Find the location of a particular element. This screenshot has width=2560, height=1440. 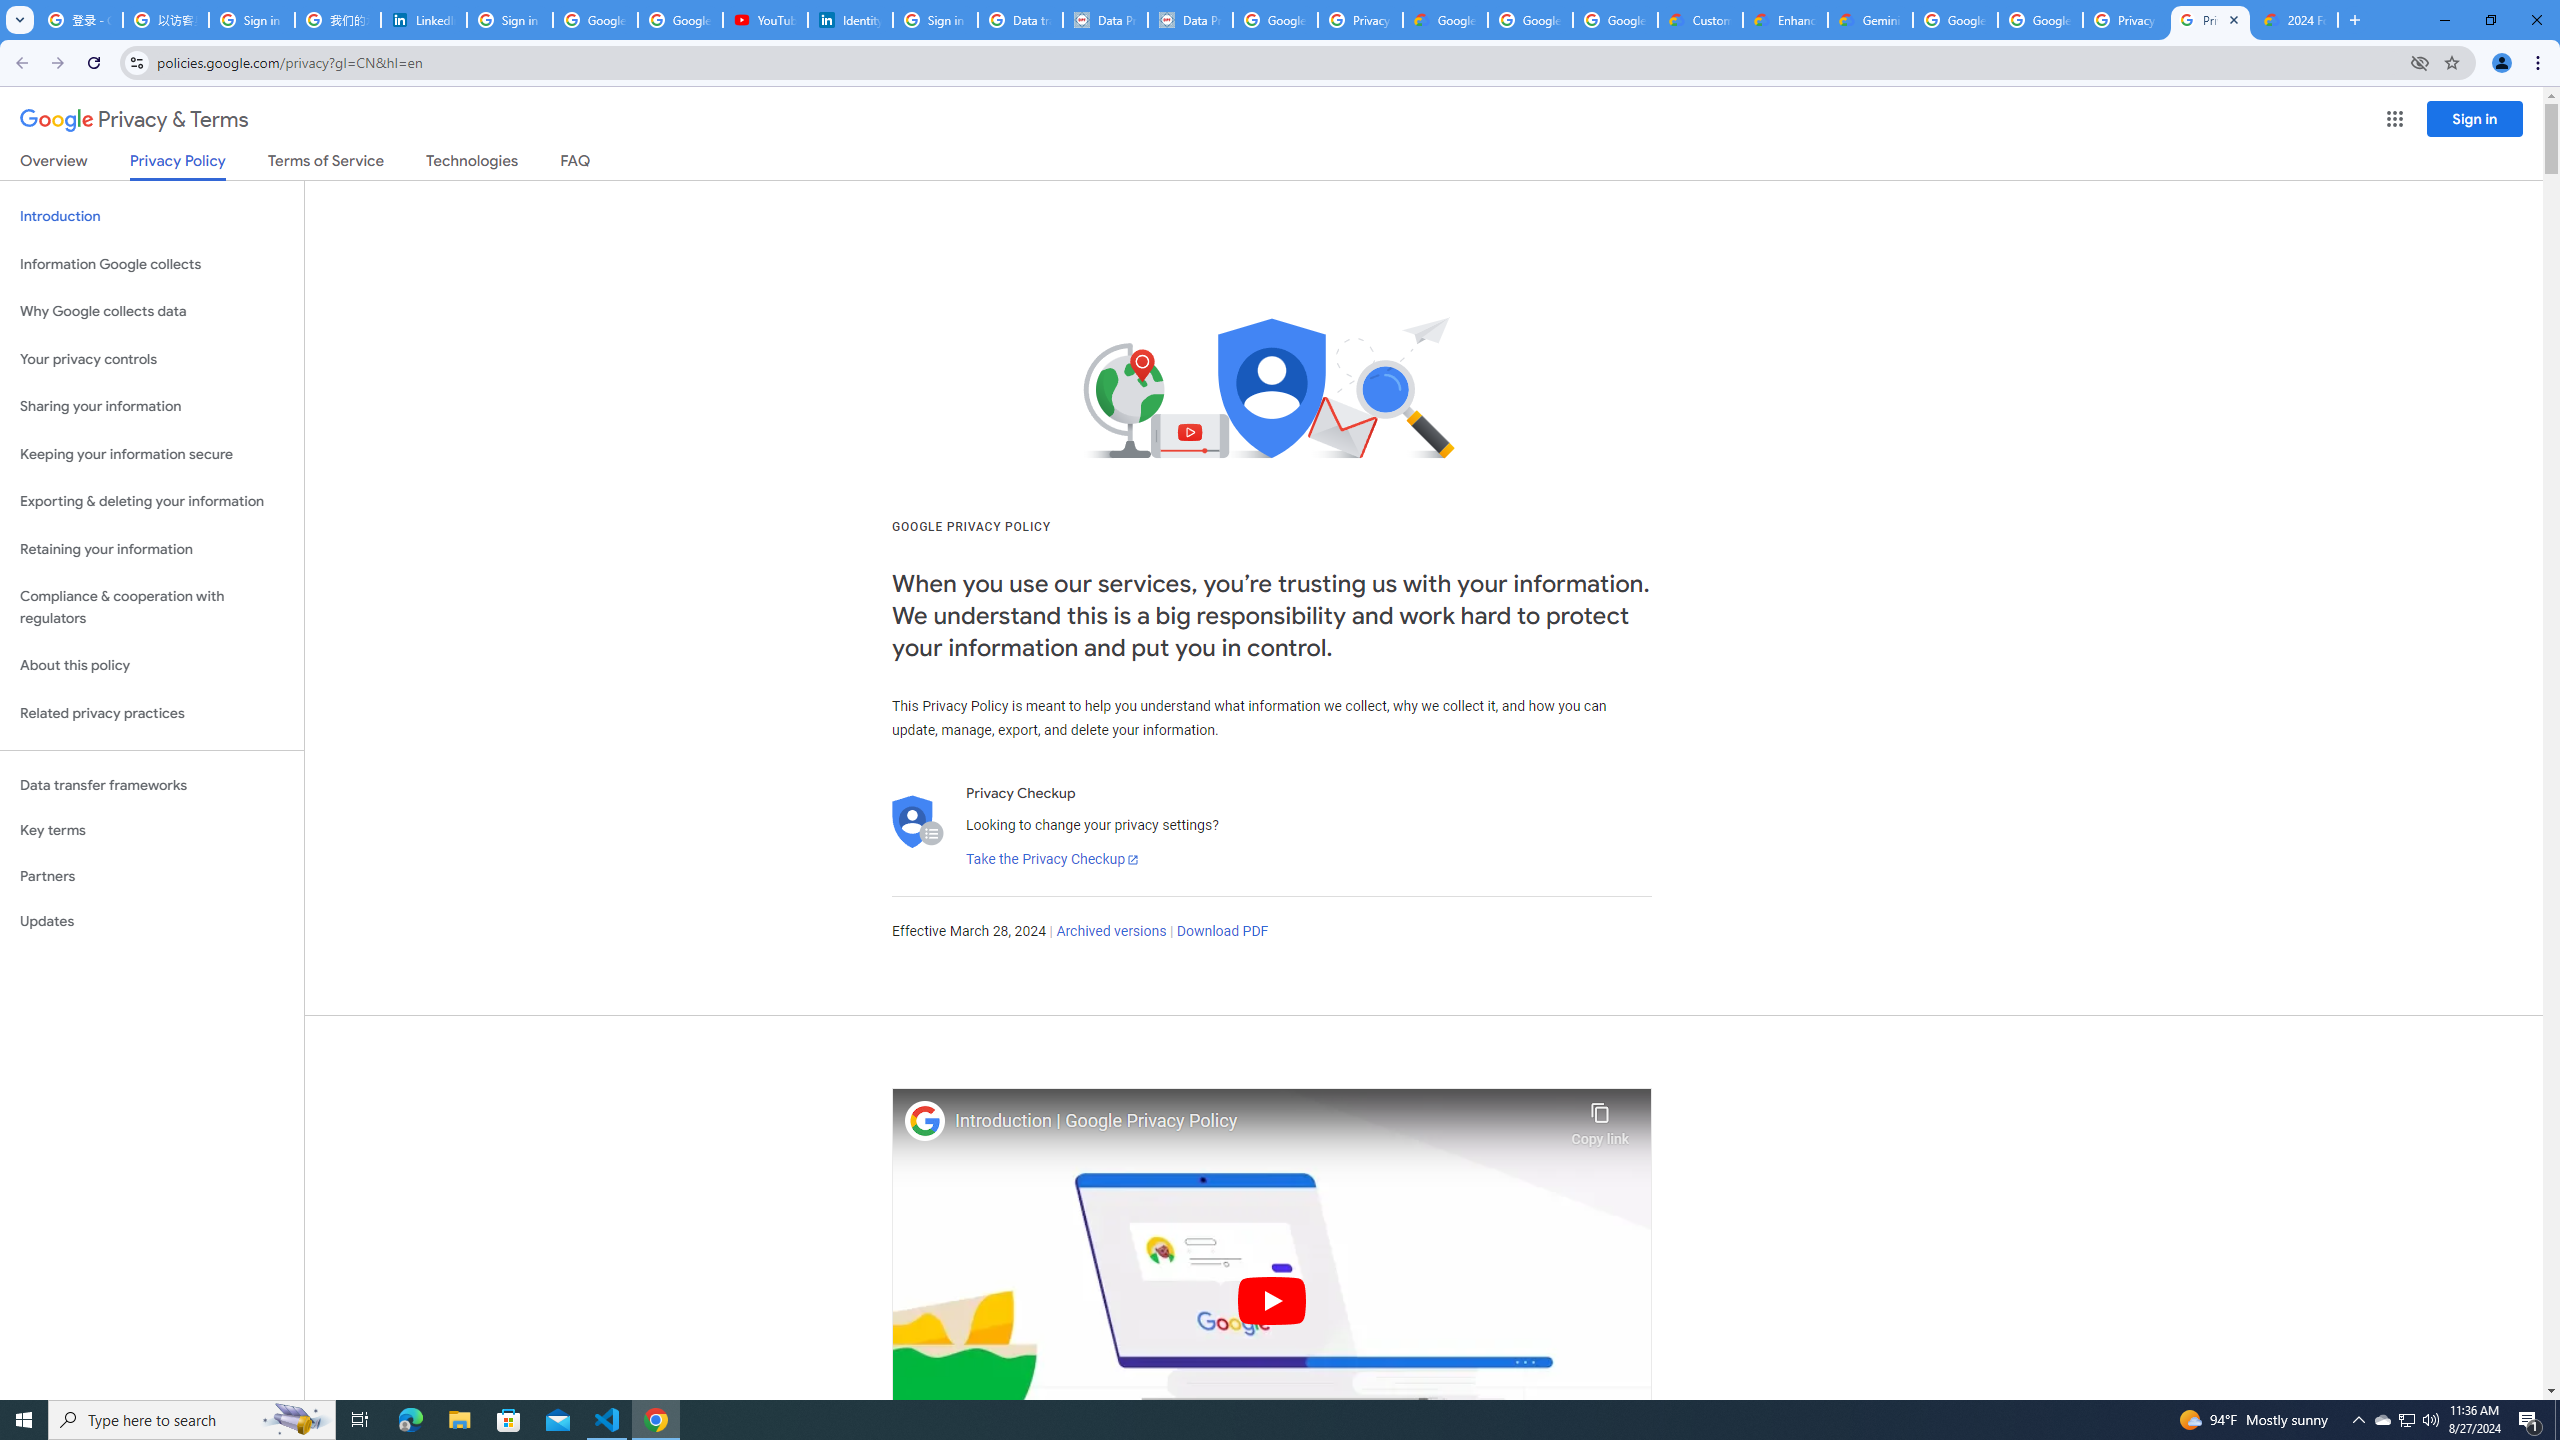

Google Cloud Terms Directory | Google Cloud is located at coordinates (1446, 20).